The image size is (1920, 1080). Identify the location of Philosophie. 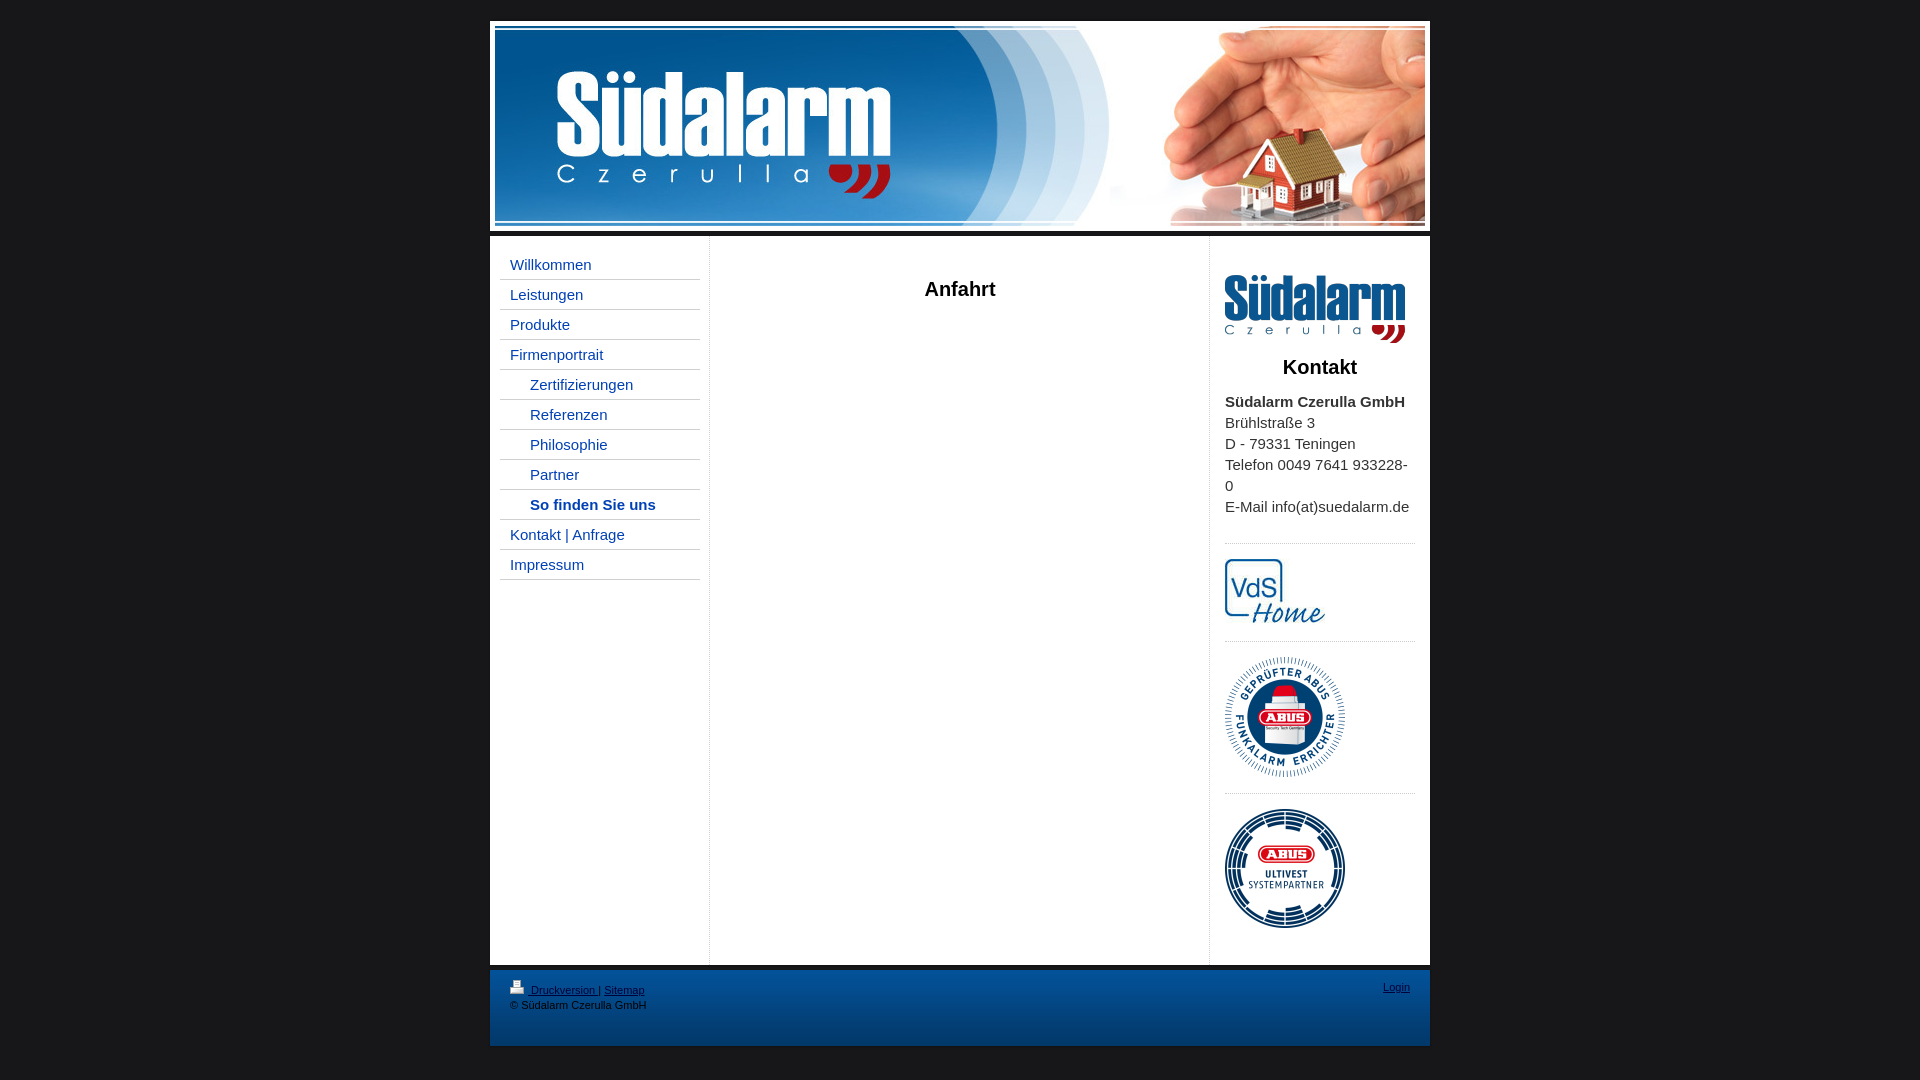
(600, 445).